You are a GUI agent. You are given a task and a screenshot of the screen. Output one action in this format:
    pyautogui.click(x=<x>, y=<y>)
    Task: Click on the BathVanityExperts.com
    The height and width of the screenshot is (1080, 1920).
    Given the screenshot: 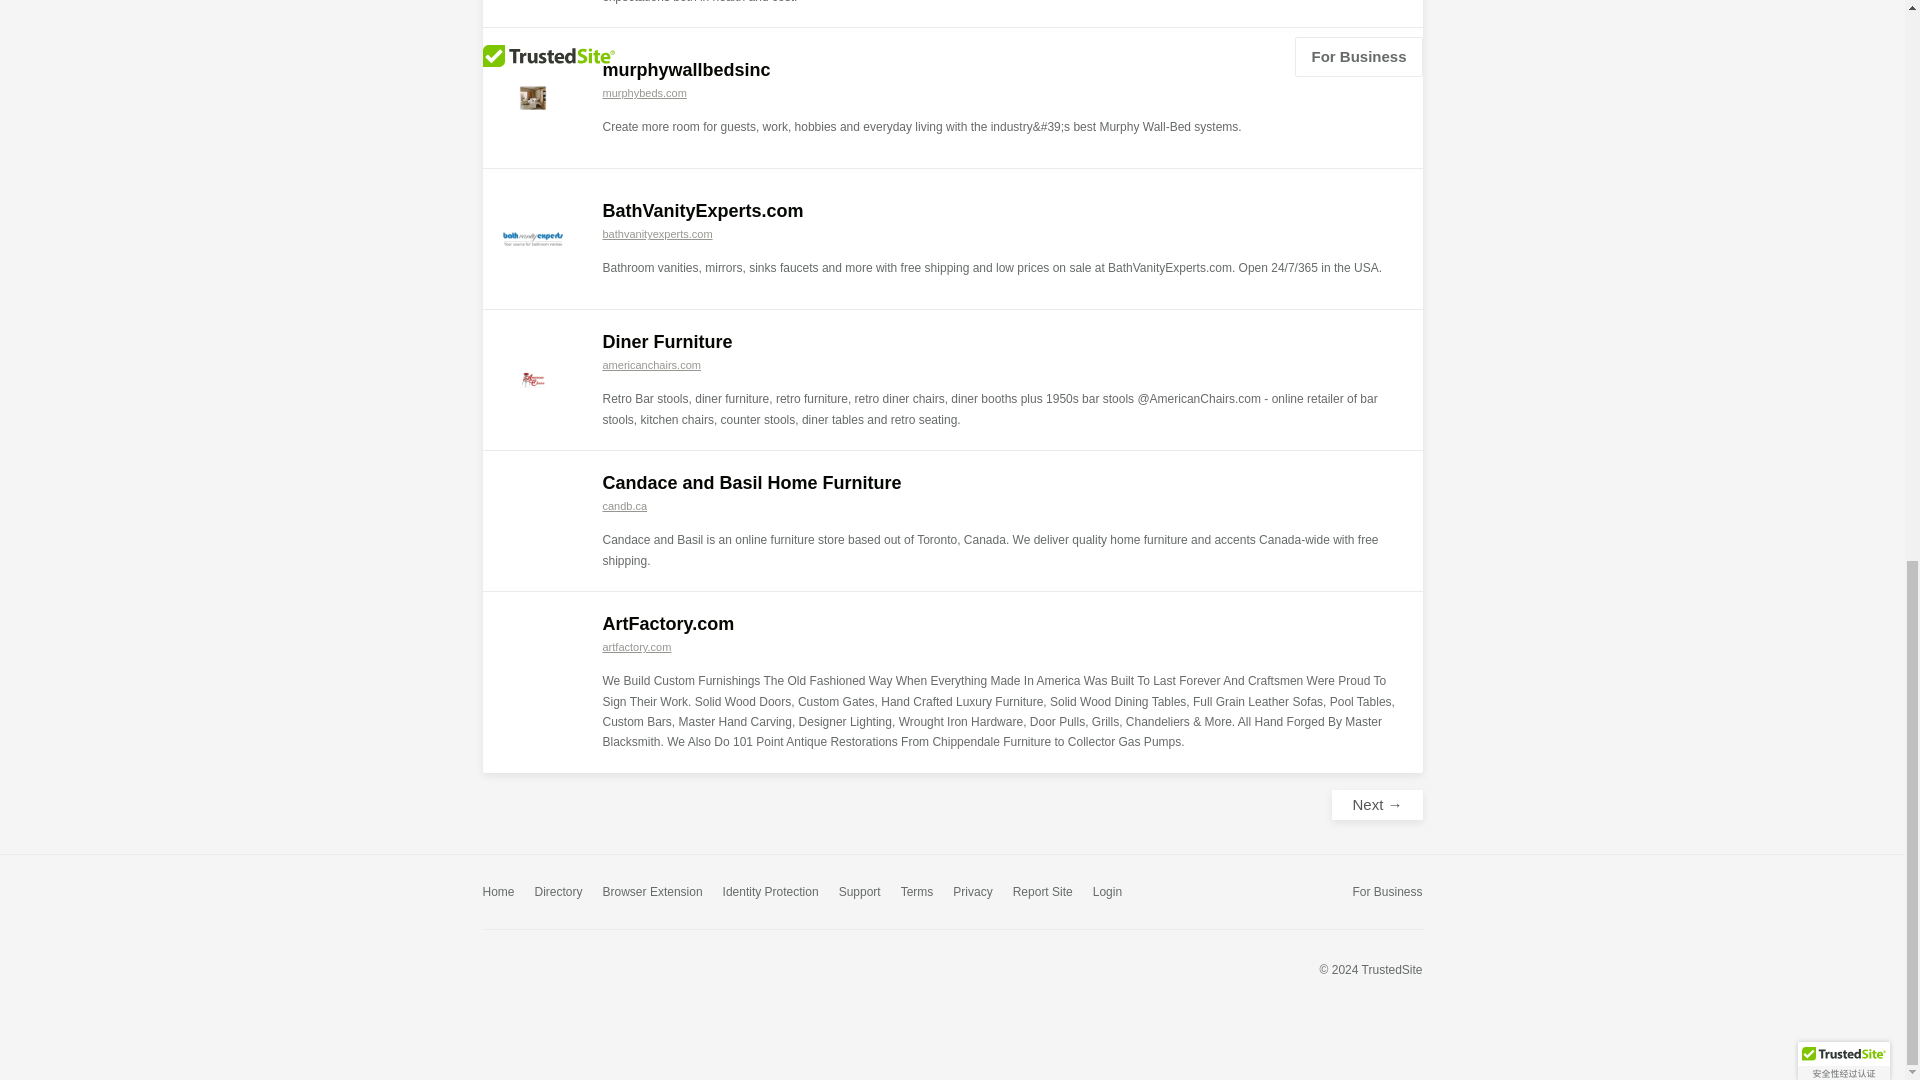 What is the action you would take?
    pyautogui.click(x=702, y=210)
    